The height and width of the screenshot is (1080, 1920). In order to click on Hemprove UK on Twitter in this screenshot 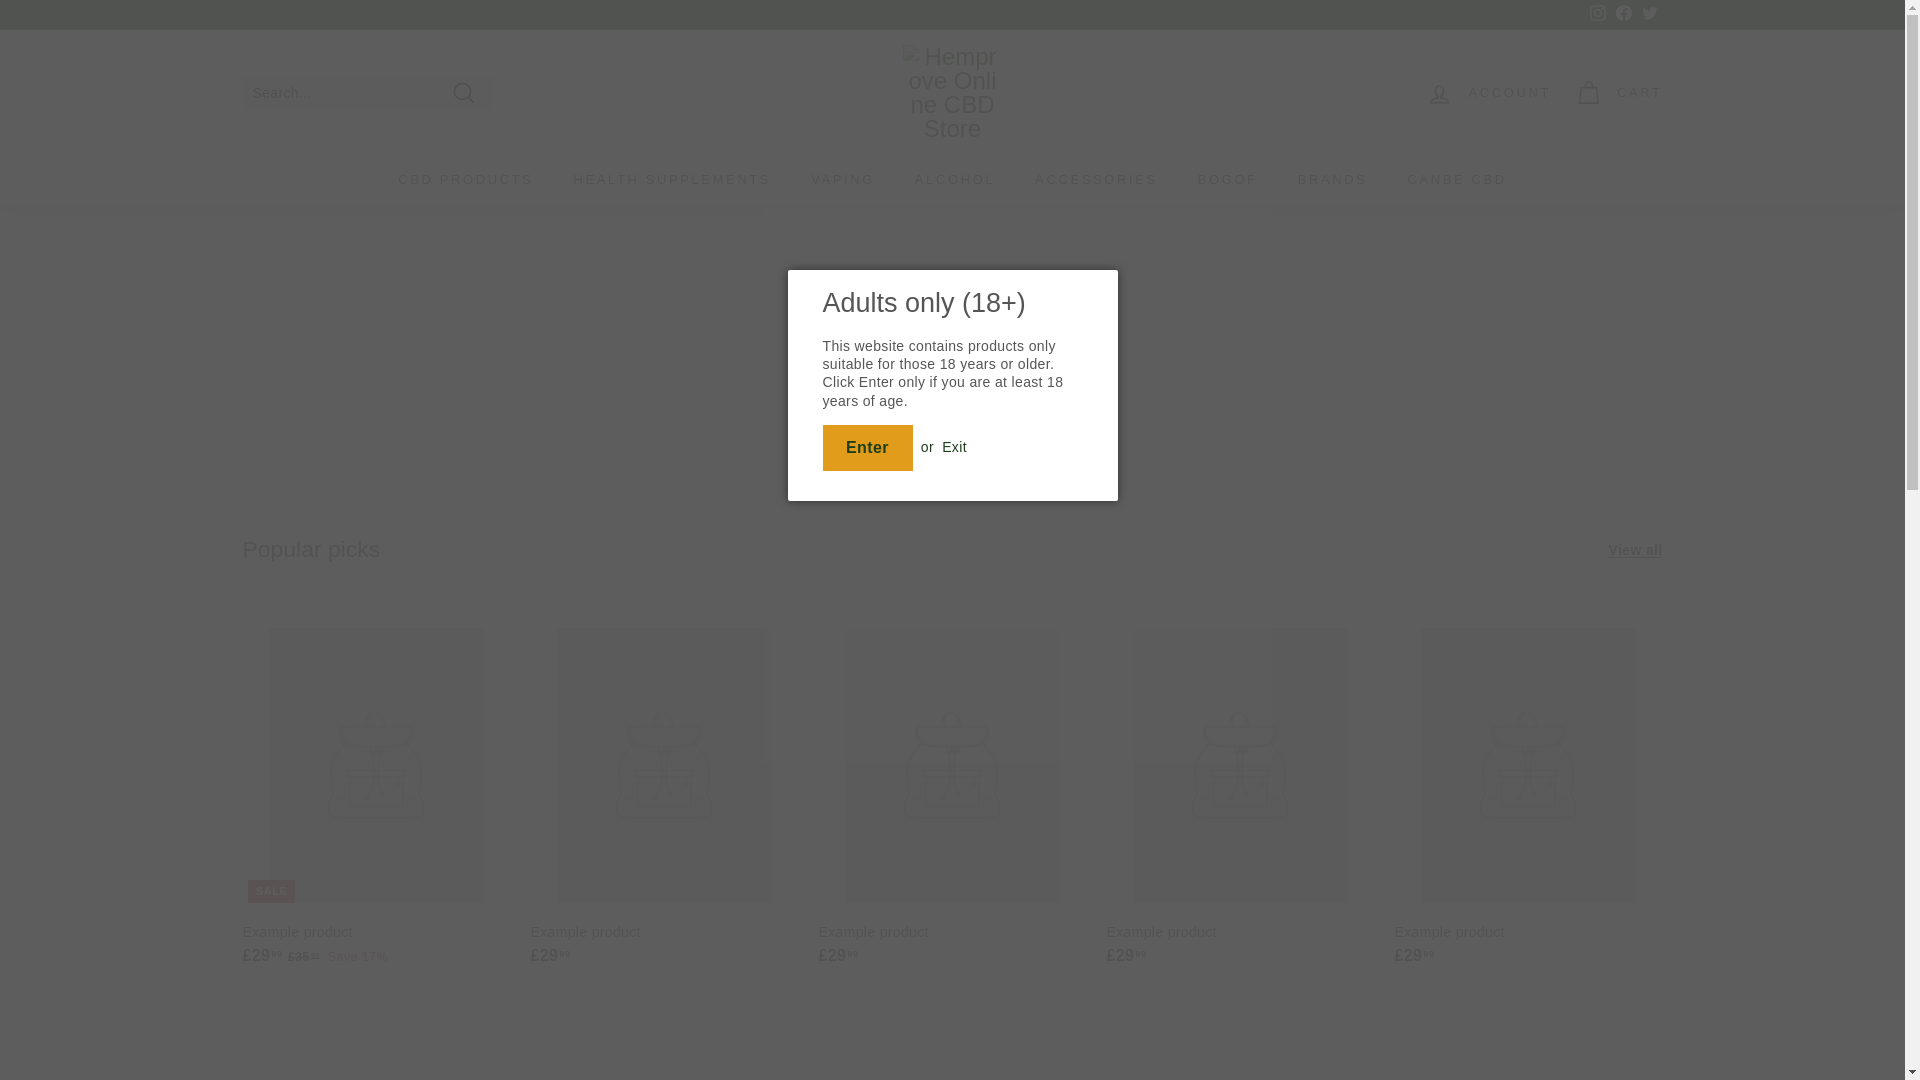, I will do `click(1648, 15)`.